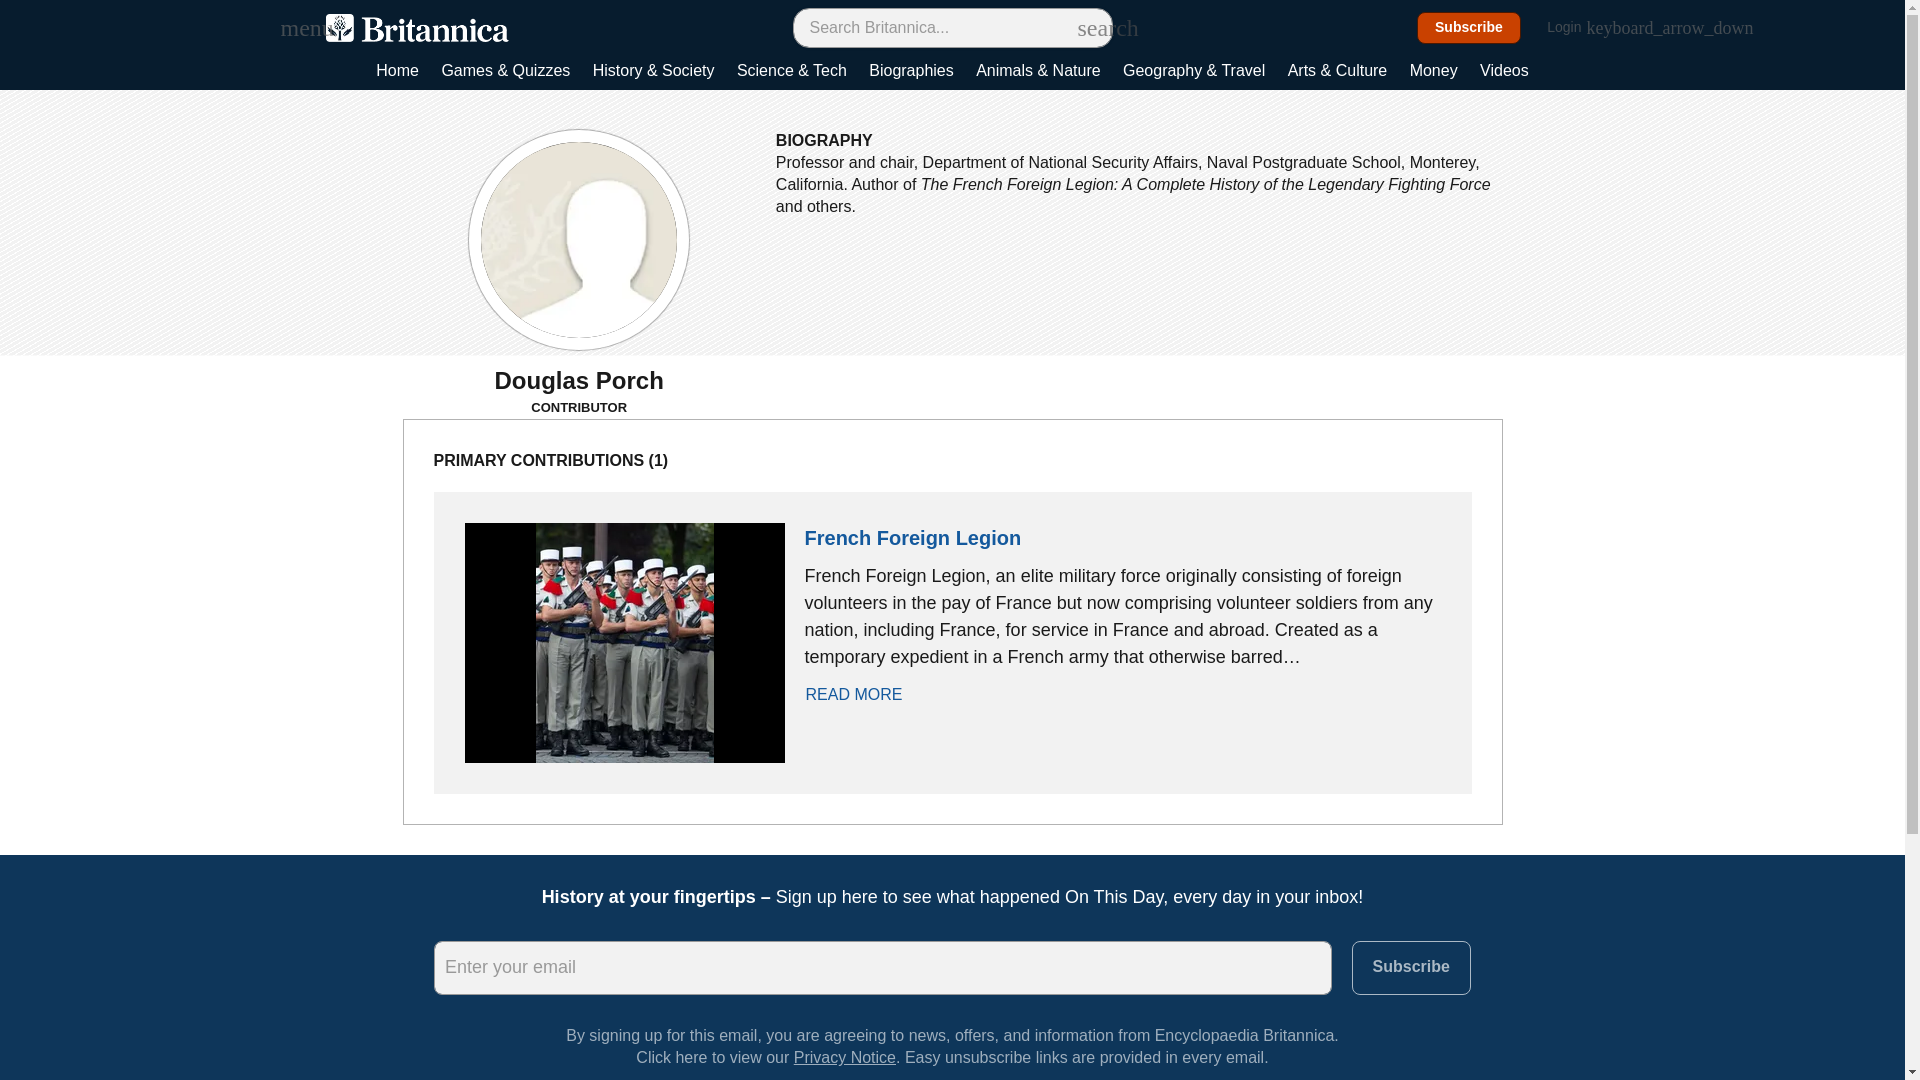 The width and height of the screenshot is (1920, 1080). I want to click on Money, so click(1433, 72).